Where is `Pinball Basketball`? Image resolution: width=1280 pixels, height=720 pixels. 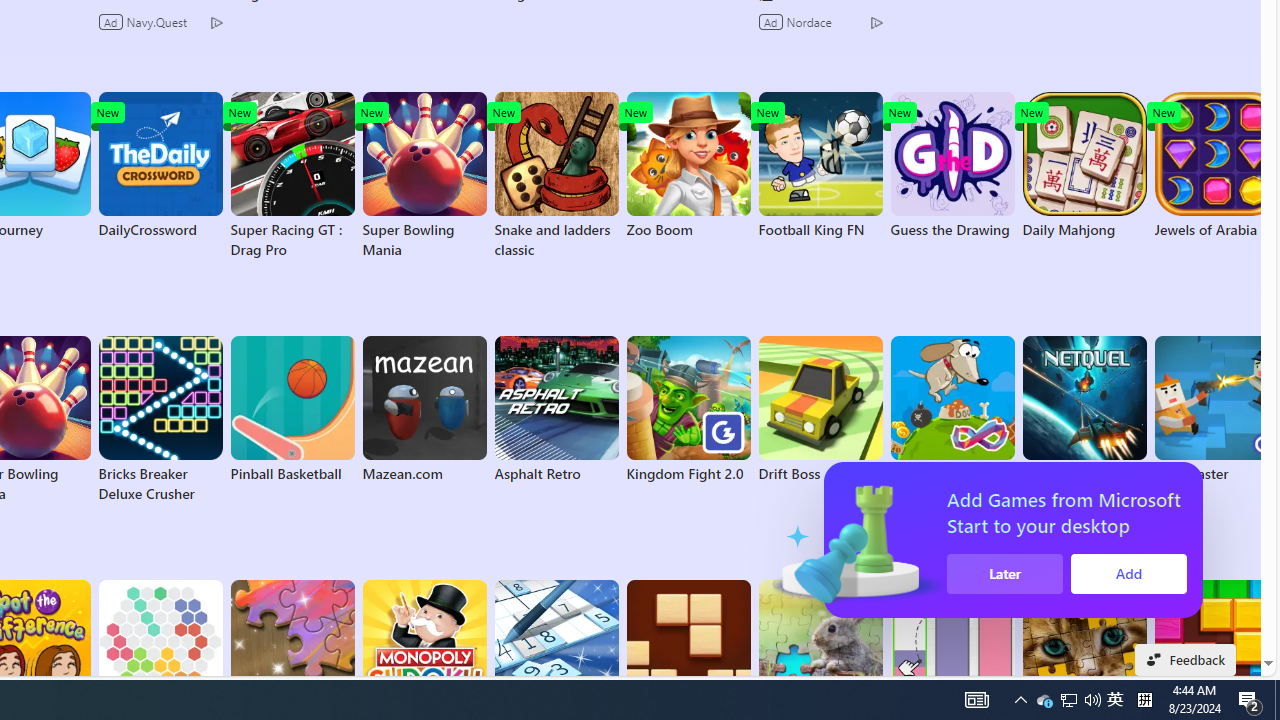 Pinball Basketball is located at coordinates (292, 410).